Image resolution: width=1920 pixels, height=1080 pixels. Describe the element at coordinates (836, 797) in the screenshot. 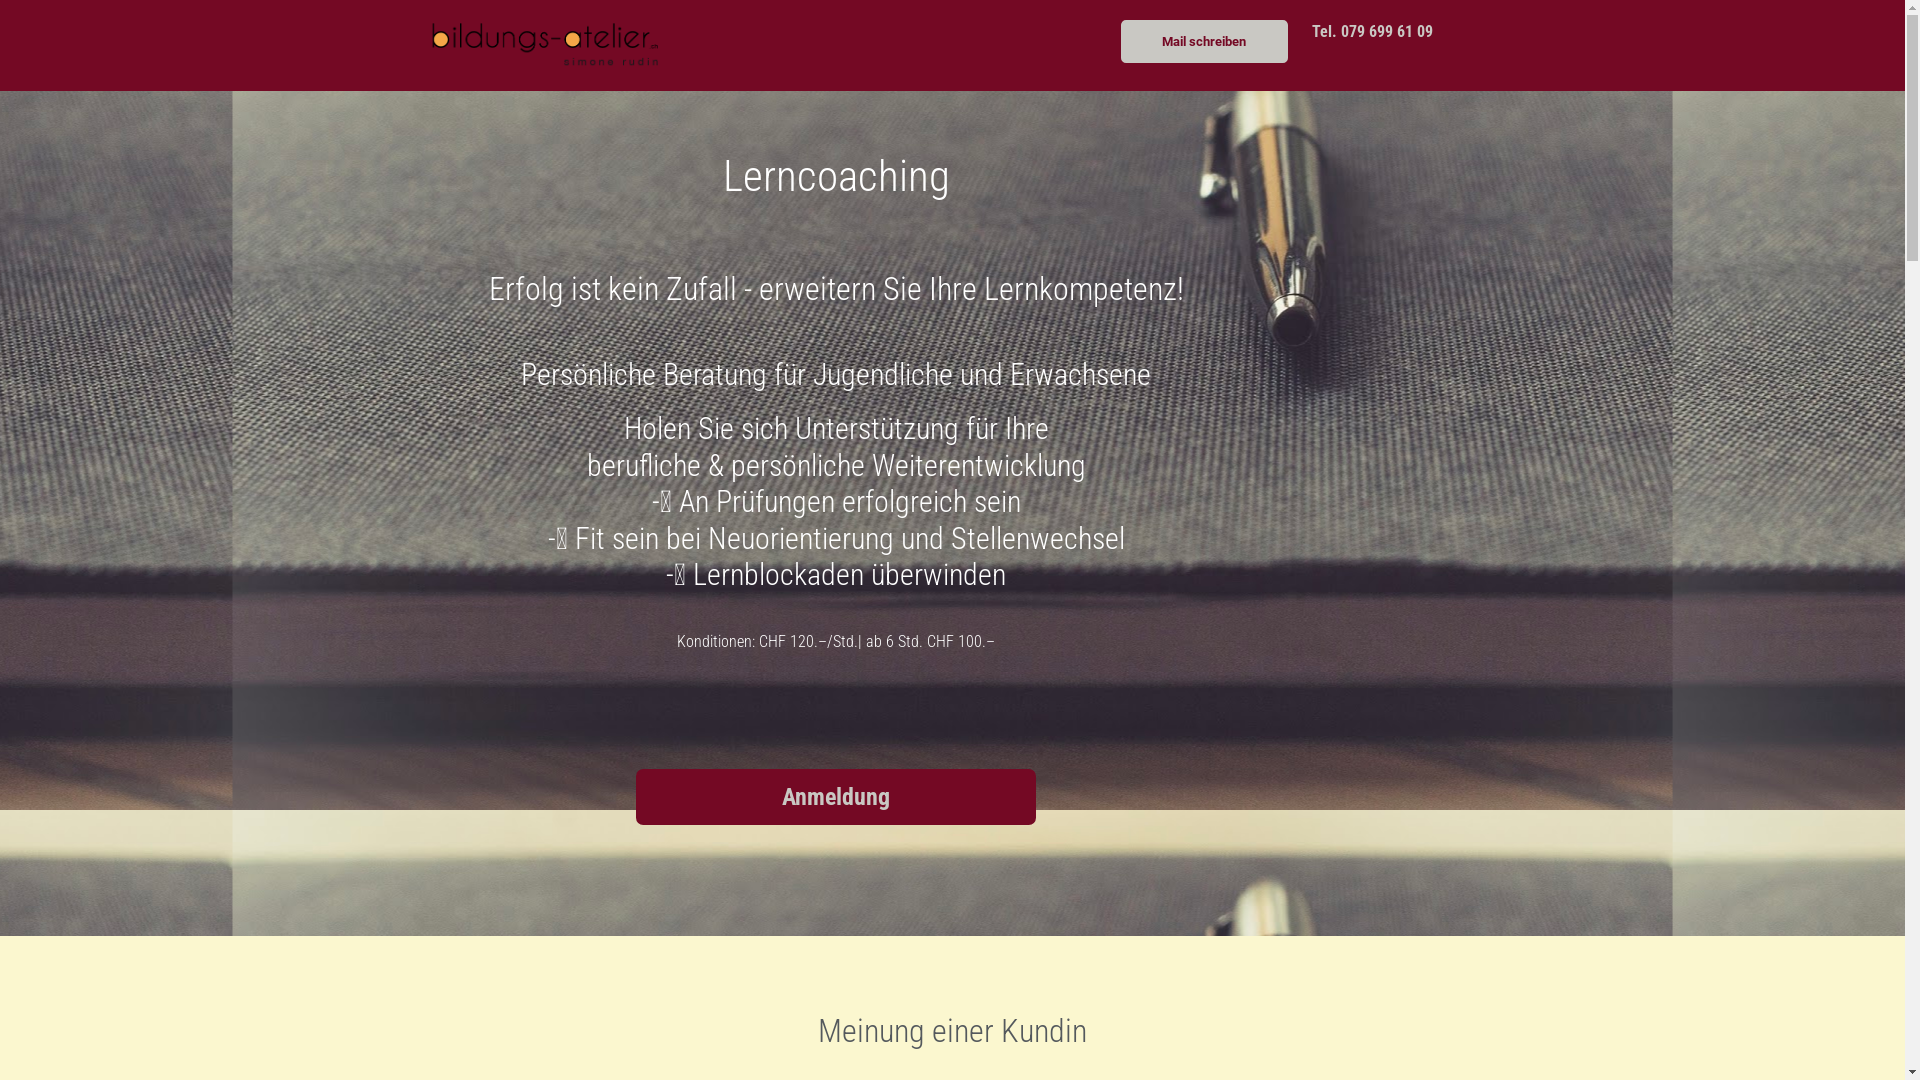

I see `Anmeldung` at that location.